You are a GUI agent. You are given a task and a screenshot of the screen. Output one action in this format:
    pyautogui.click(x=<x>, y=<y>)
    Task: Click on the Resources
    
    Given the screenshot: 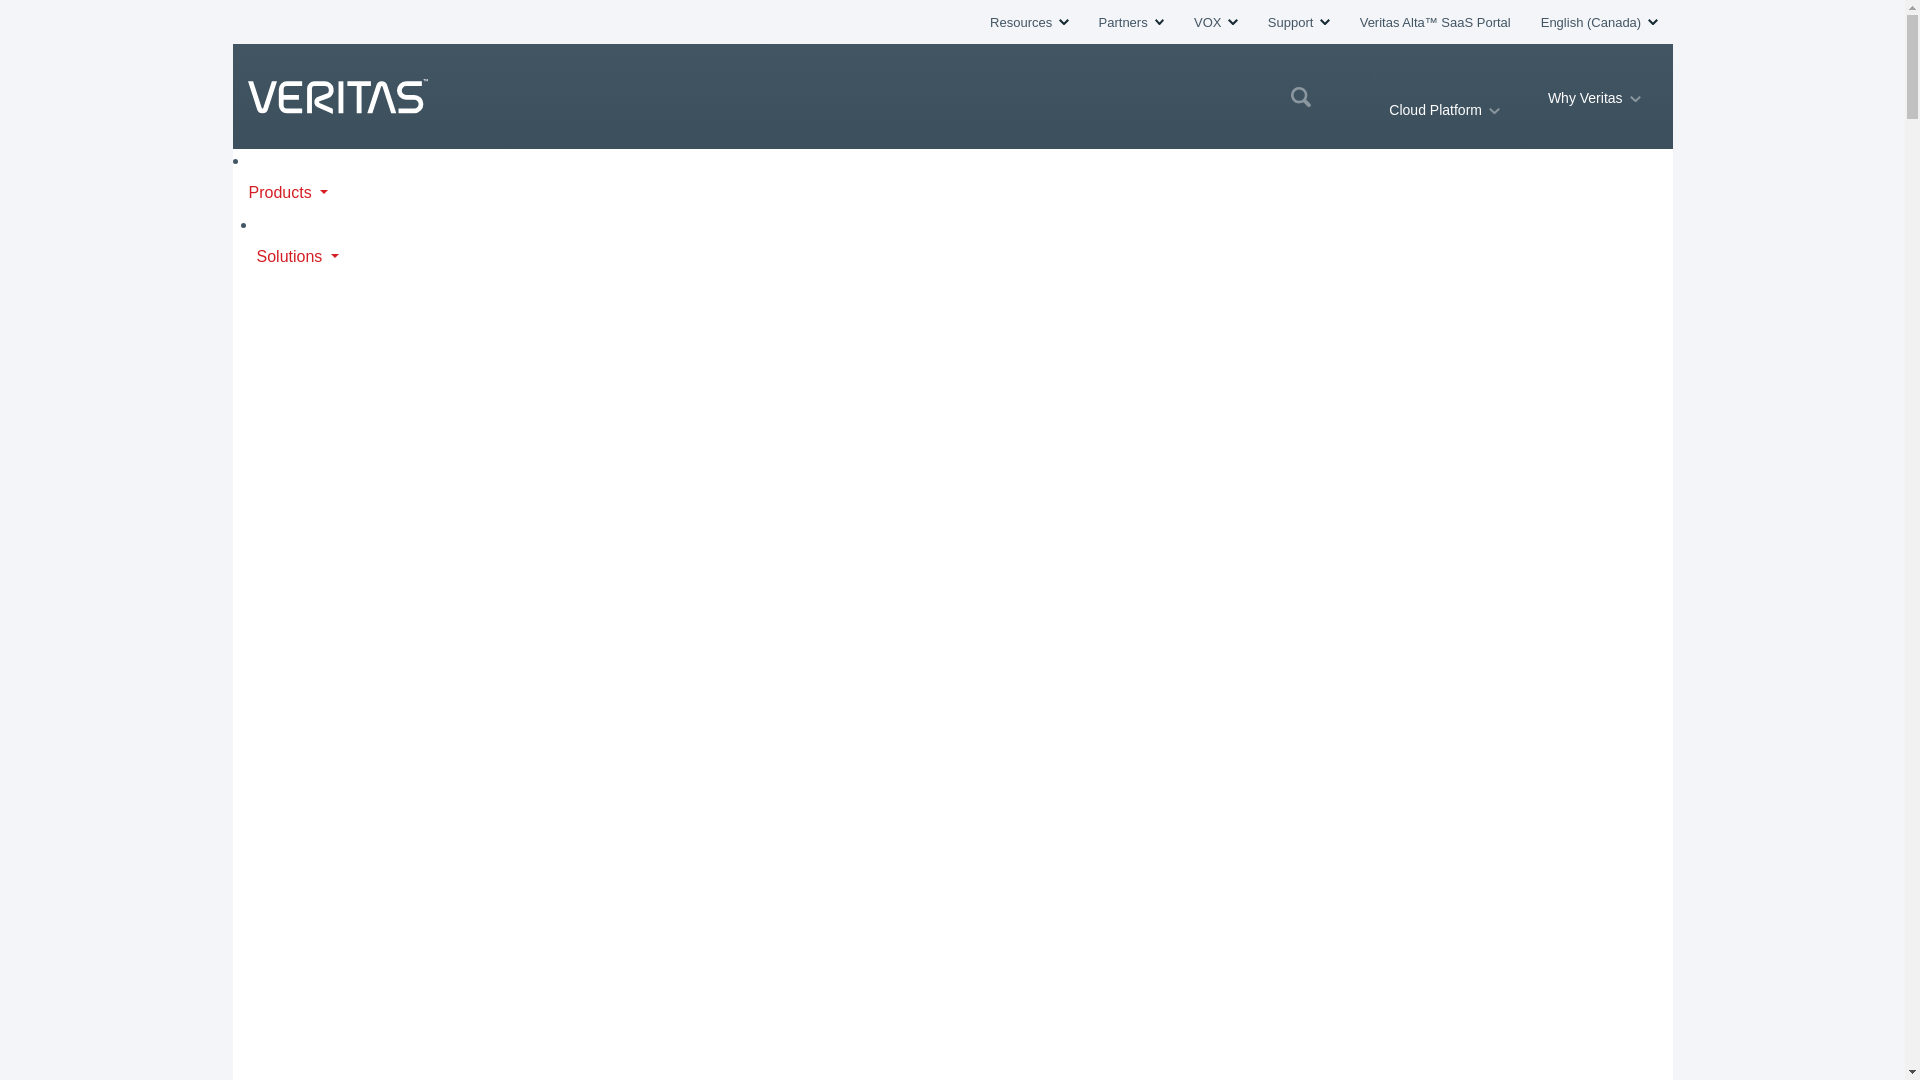 What is the action you would take?
    pyautogui.click(x=1028, y=22)
    